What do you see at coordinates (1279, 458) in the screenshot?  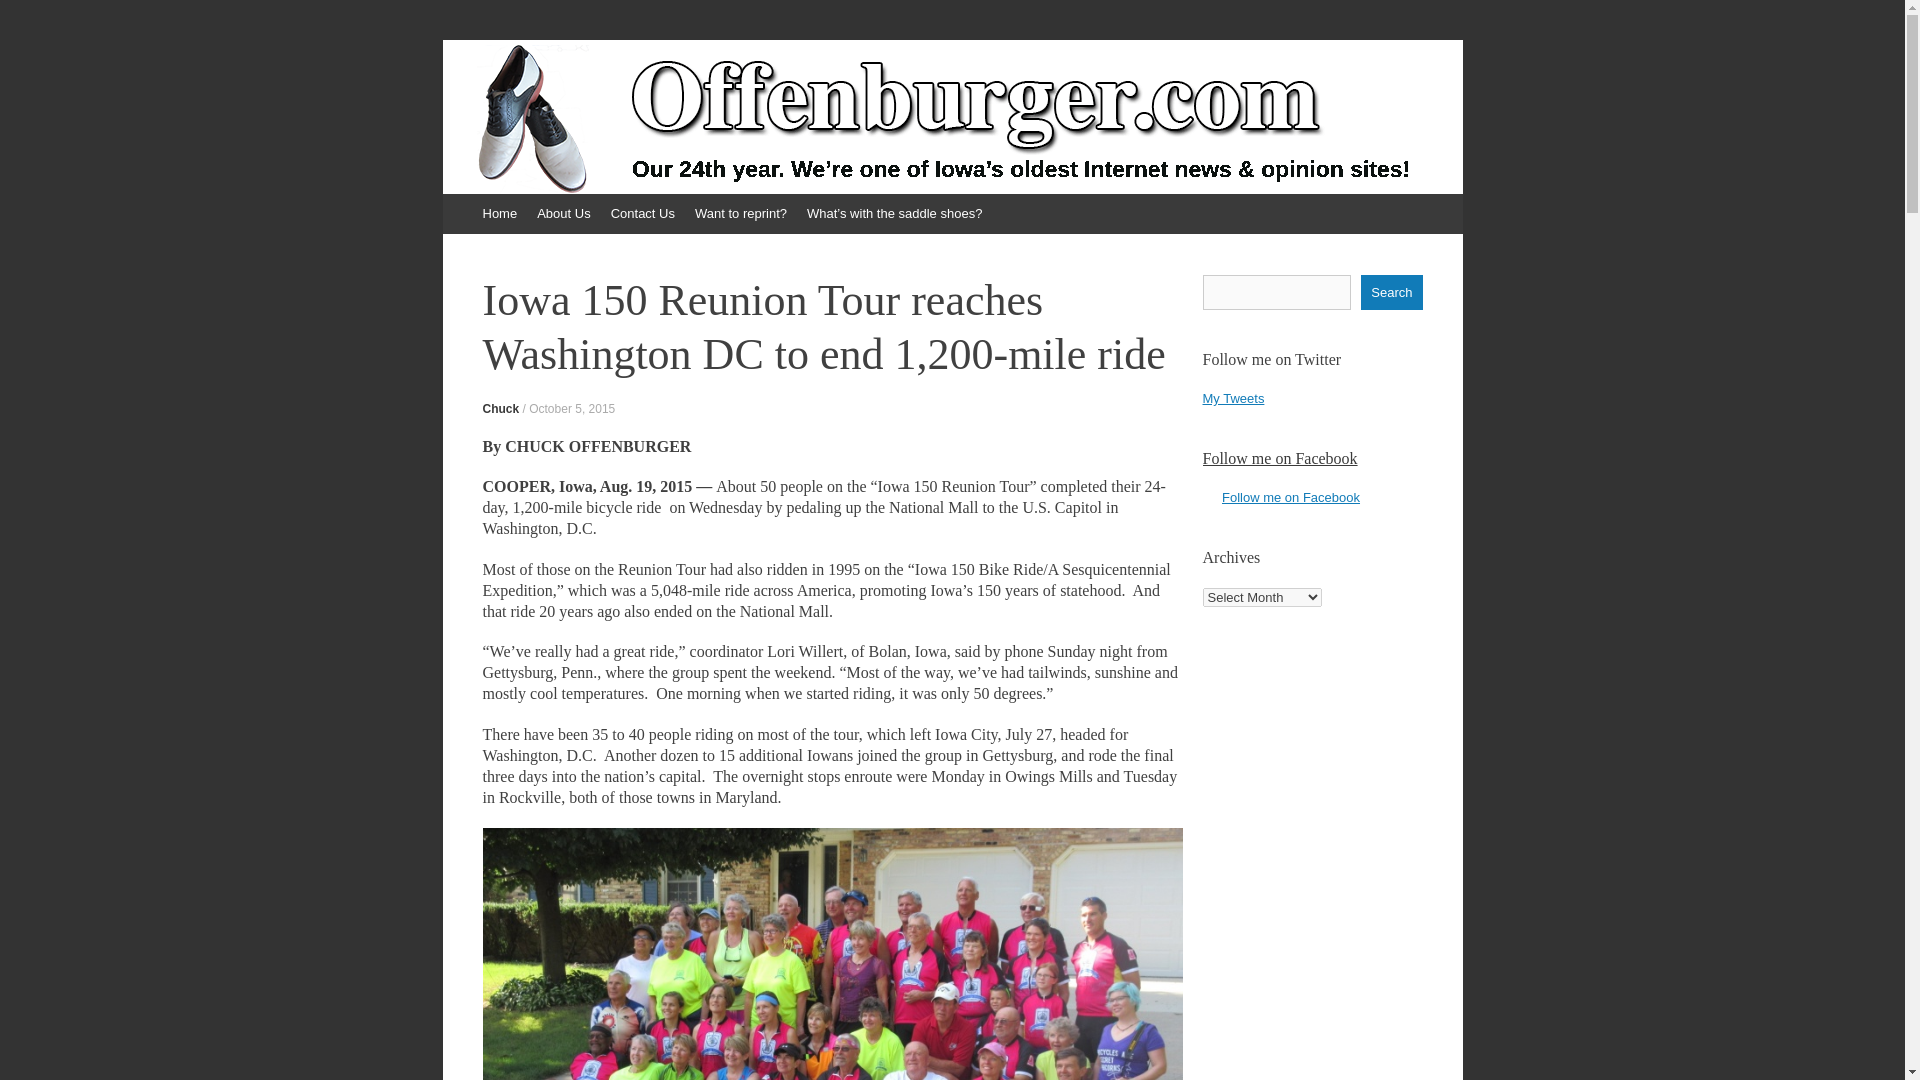 I see `Follow me on Facebook` at bounding box center [1279, 458].